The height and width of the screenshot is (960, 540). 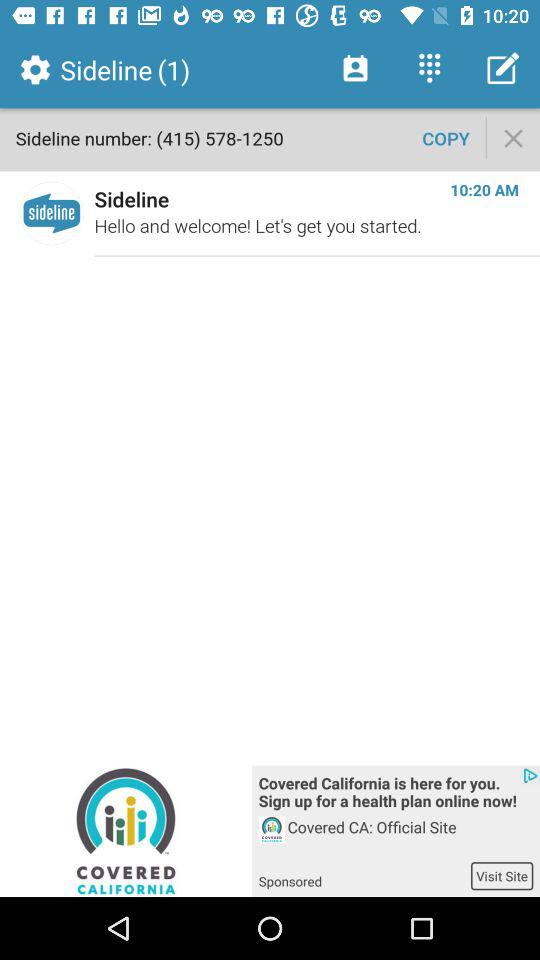 What do you see at coordinates (502, 876) in the screenshot?
I see `scroll to the visit site app` at bounding box center [502, 876].